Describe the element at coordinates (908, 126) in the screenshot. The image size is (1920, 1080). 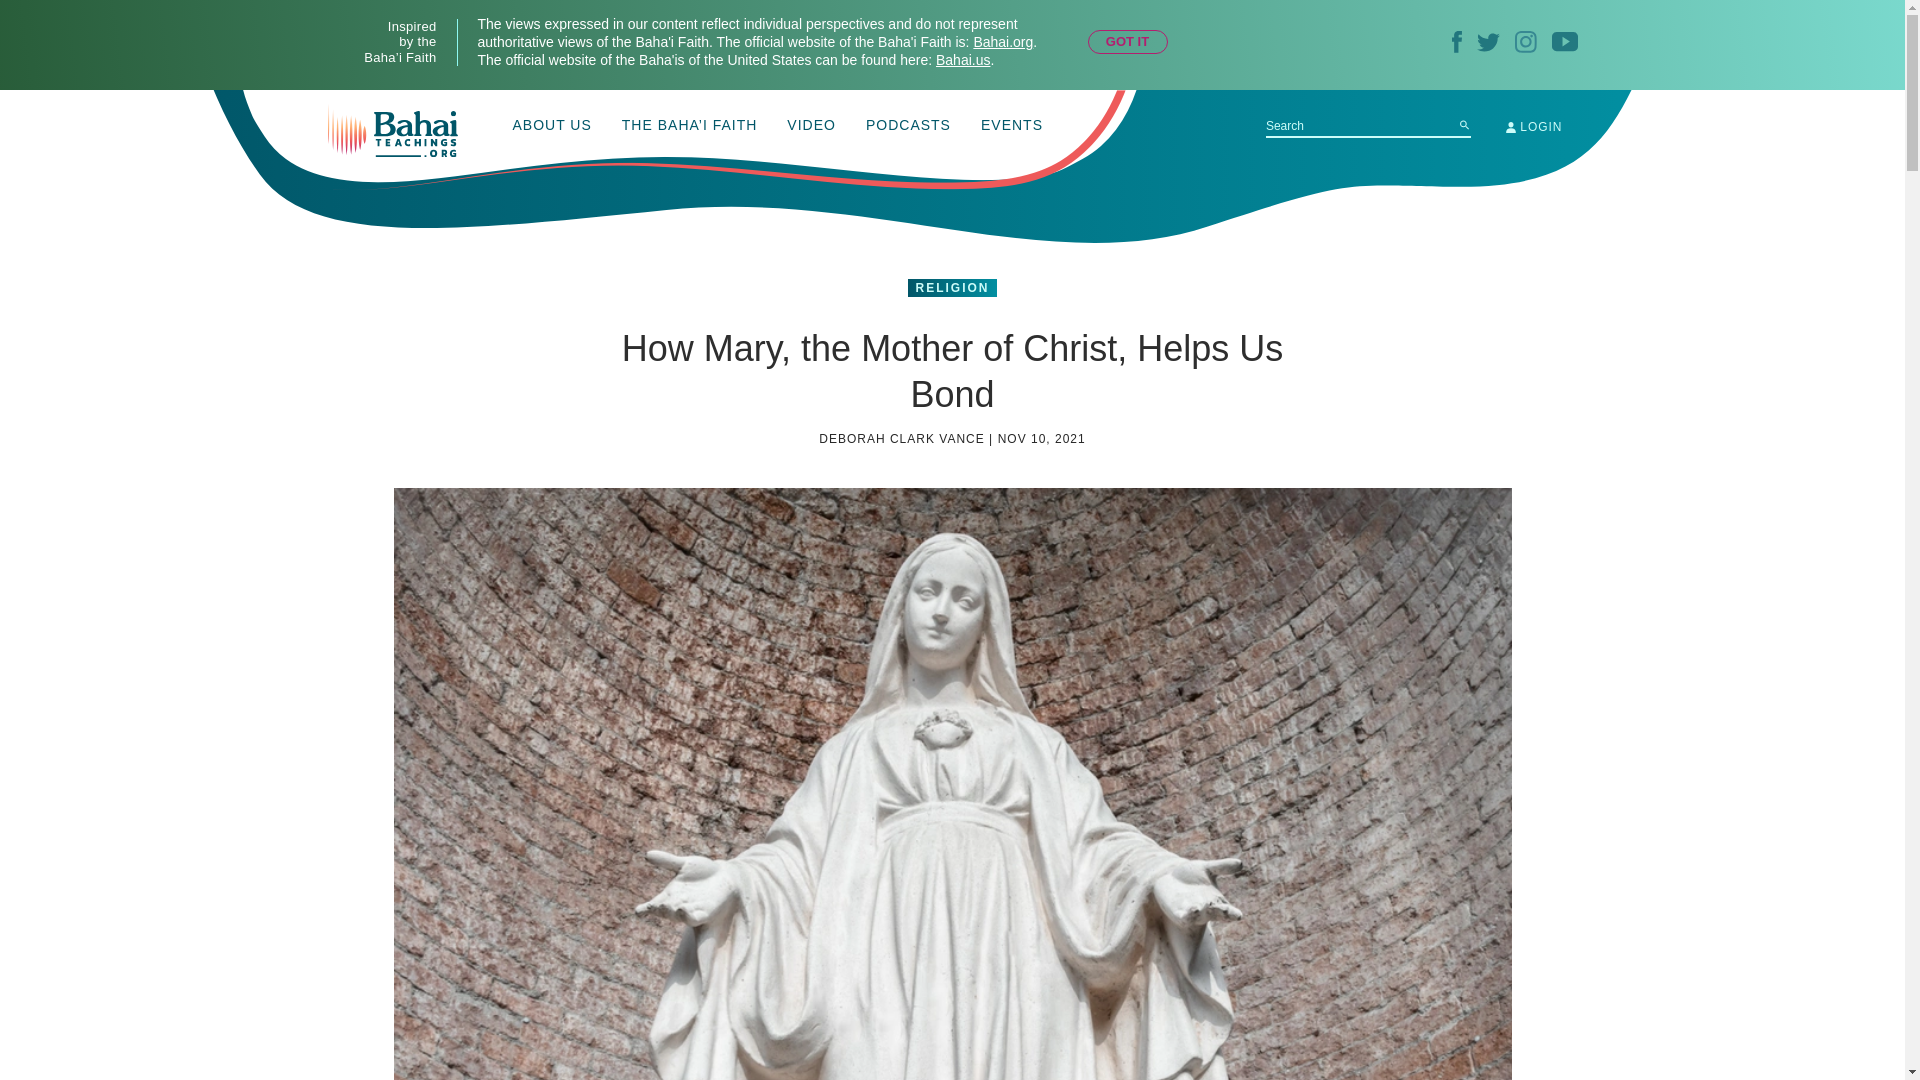
I see `PODCASTS` at that location.